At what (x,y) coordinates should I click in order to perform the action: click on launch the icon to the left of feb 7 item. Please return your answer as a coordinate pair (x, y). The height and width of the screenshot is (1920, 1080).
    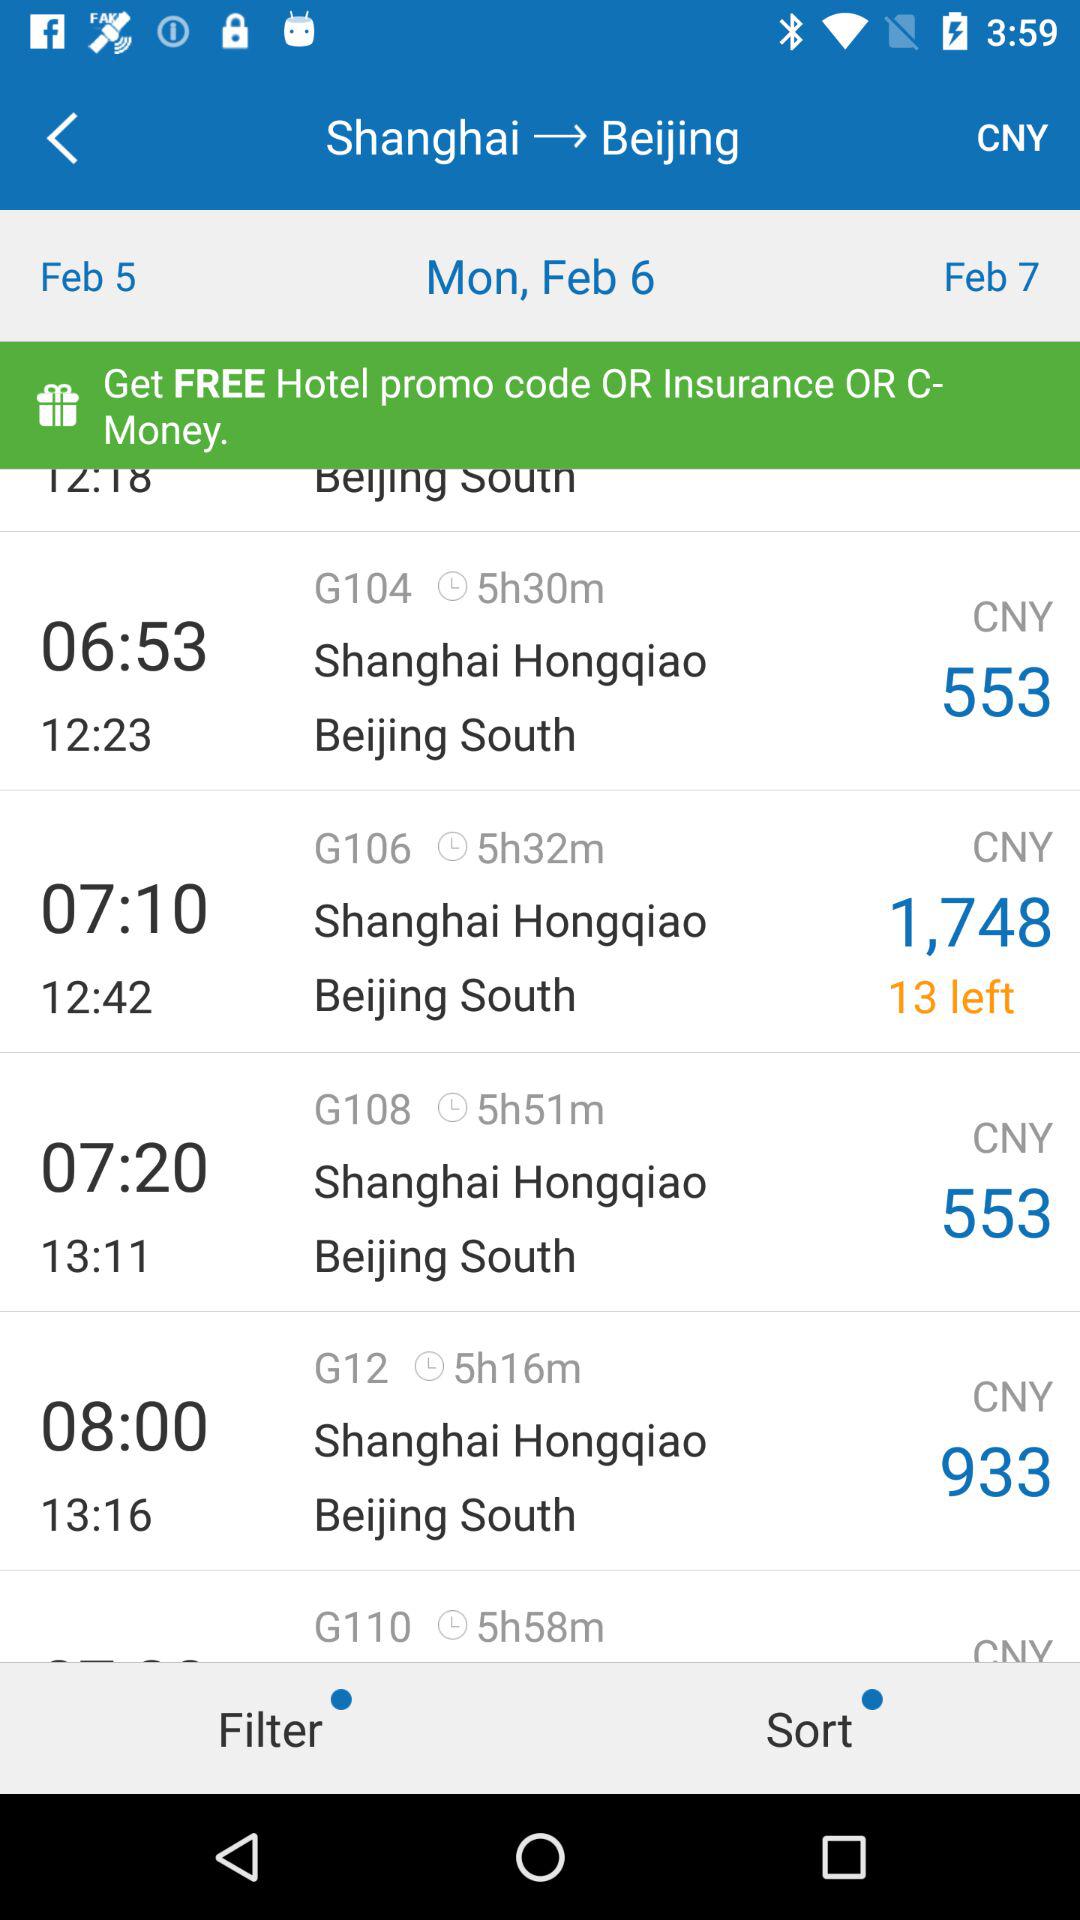
    Looking at the image, I should click on (540, 276).